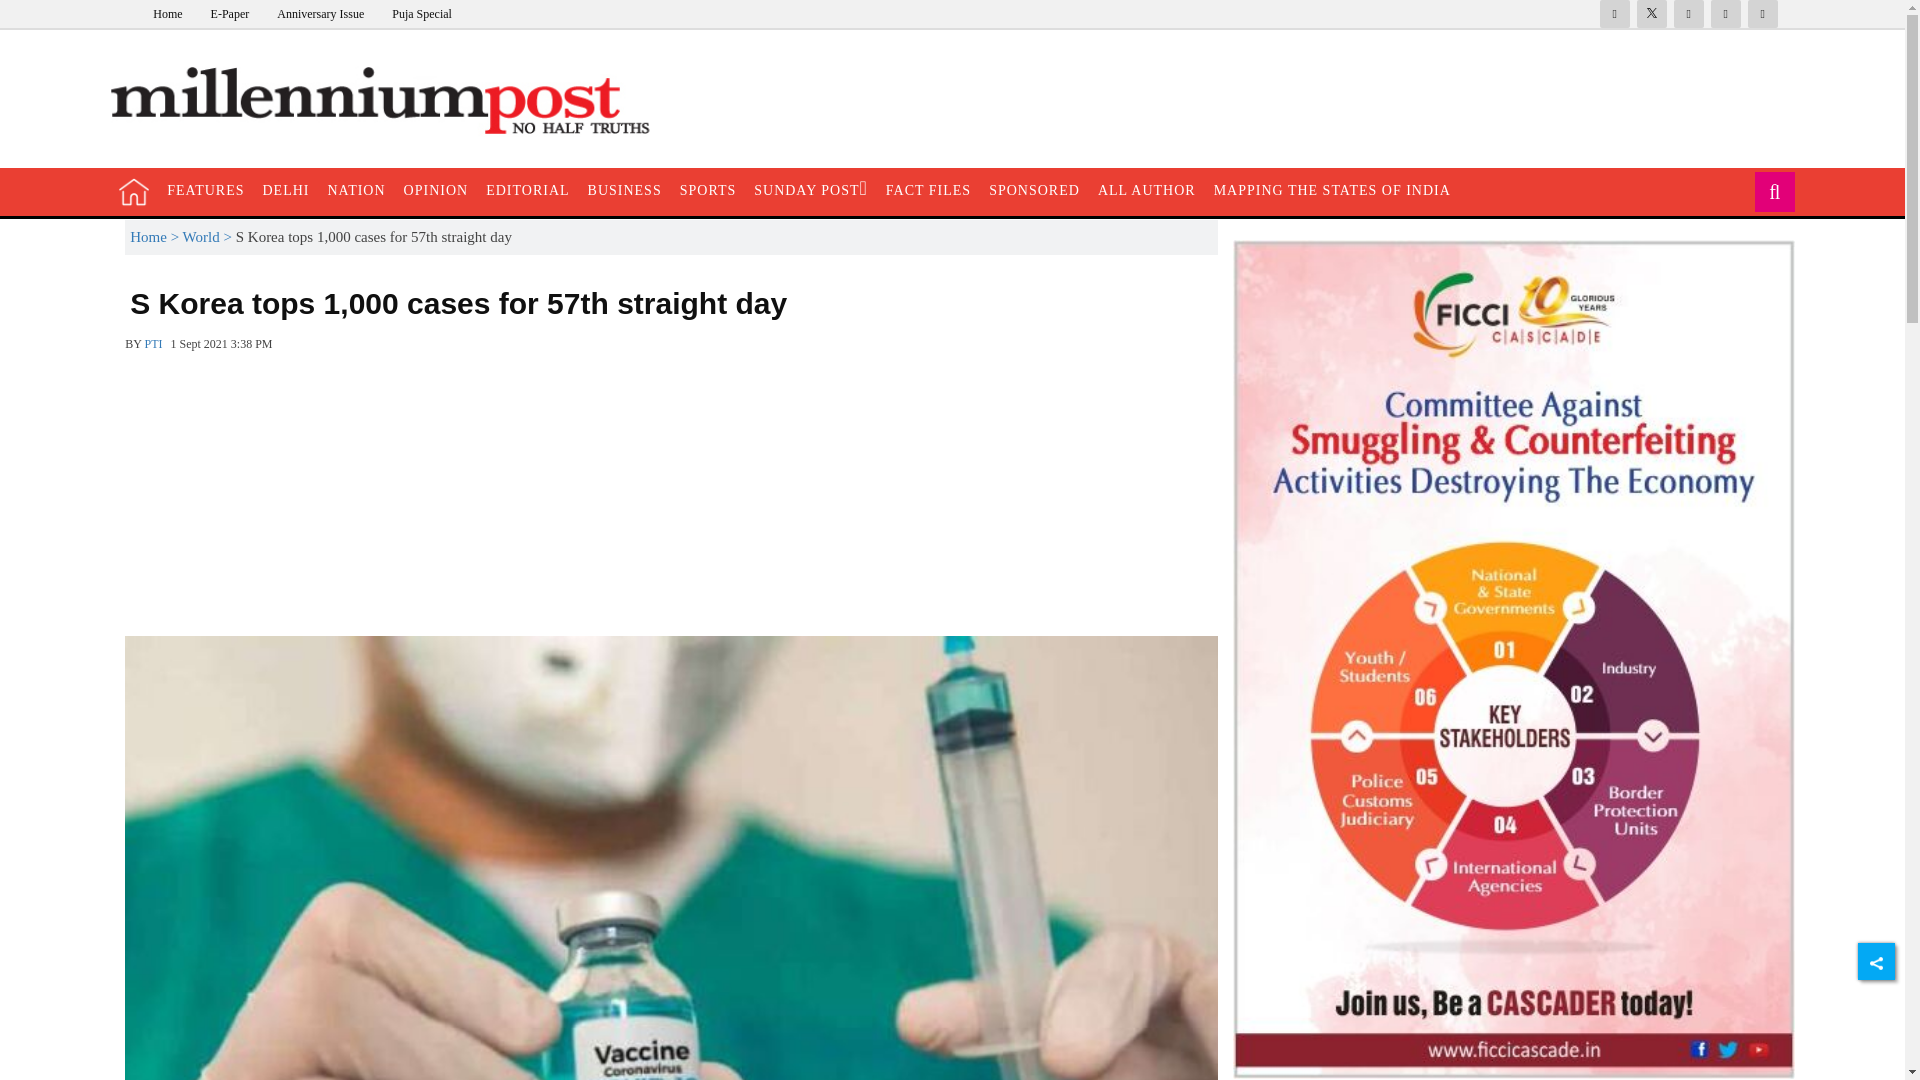 This screenshot has height=1080, width=1920. Describe the element at coordinates (1034, 190) in the screenshot. I see `SPONSORED` at that location.